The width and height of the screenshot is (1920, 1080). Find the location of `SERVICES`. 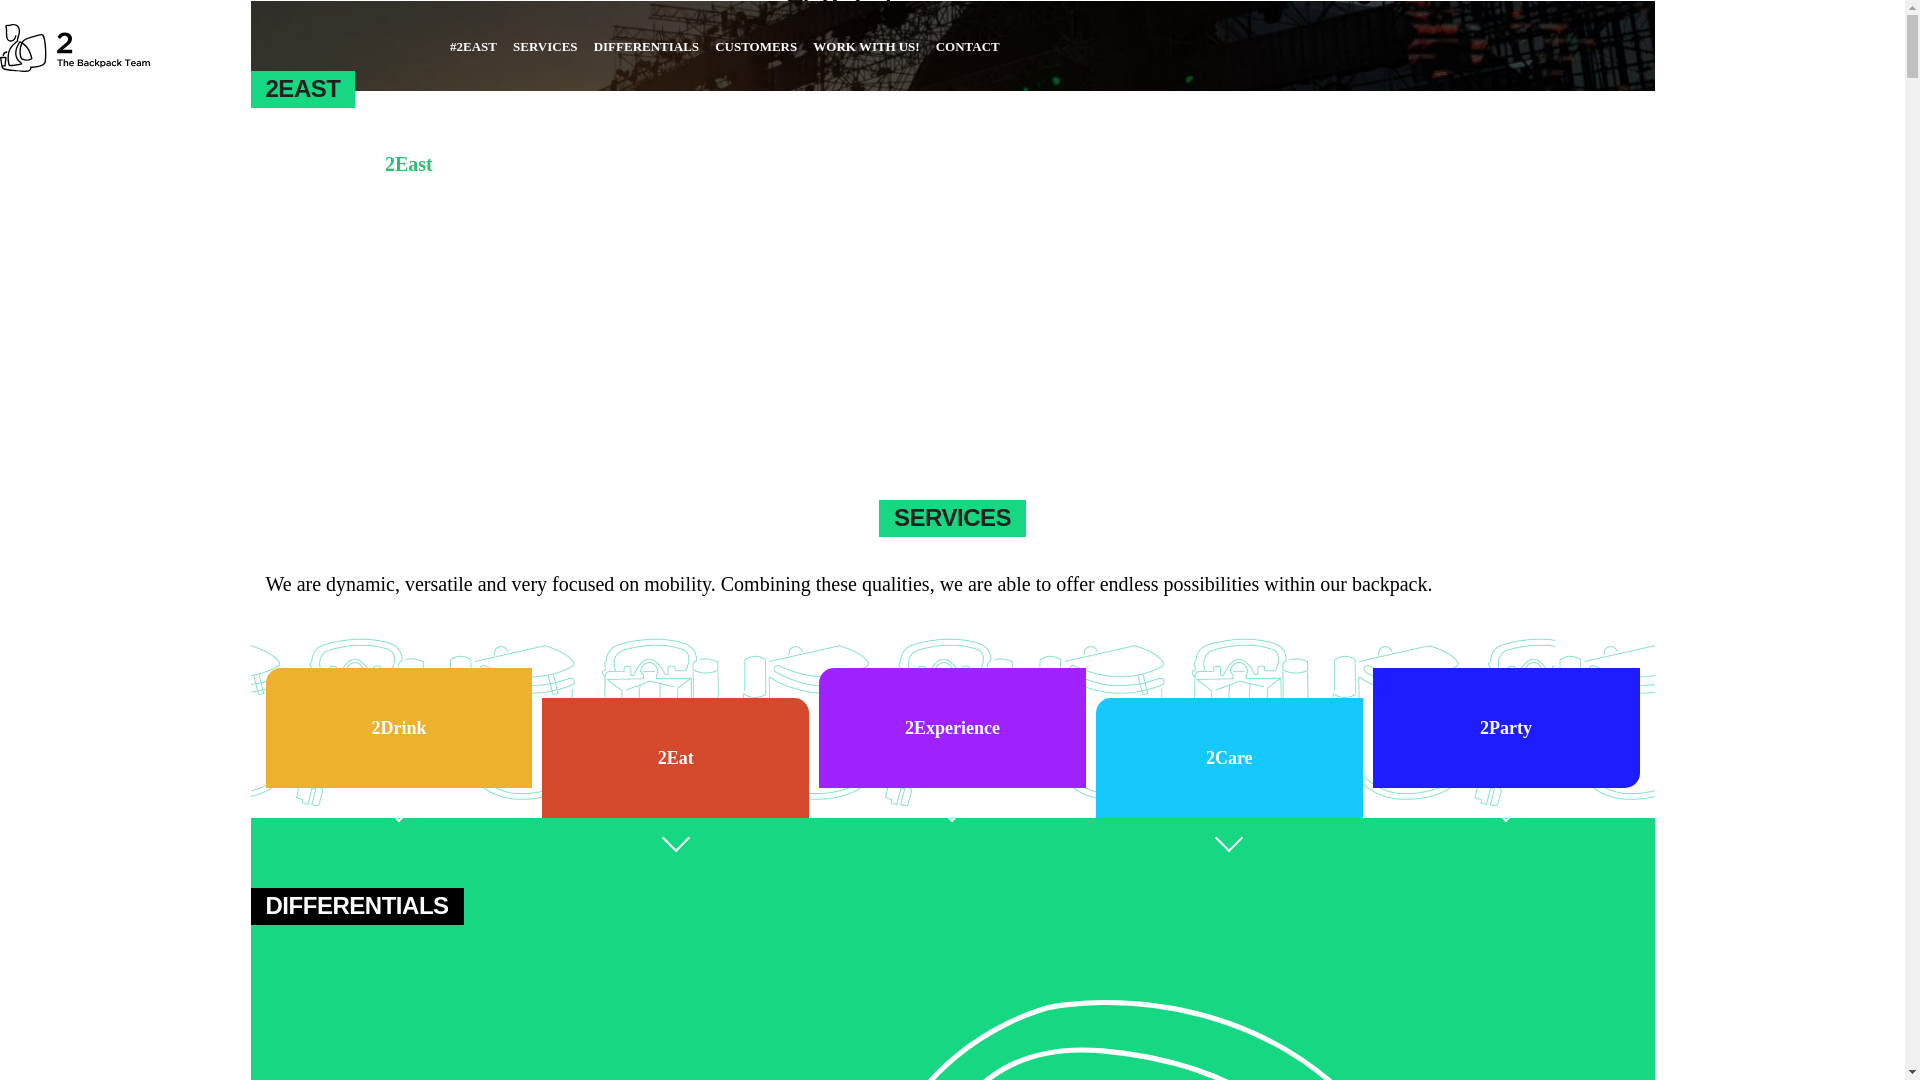

SERVICES is located at coordinates (546, 46).